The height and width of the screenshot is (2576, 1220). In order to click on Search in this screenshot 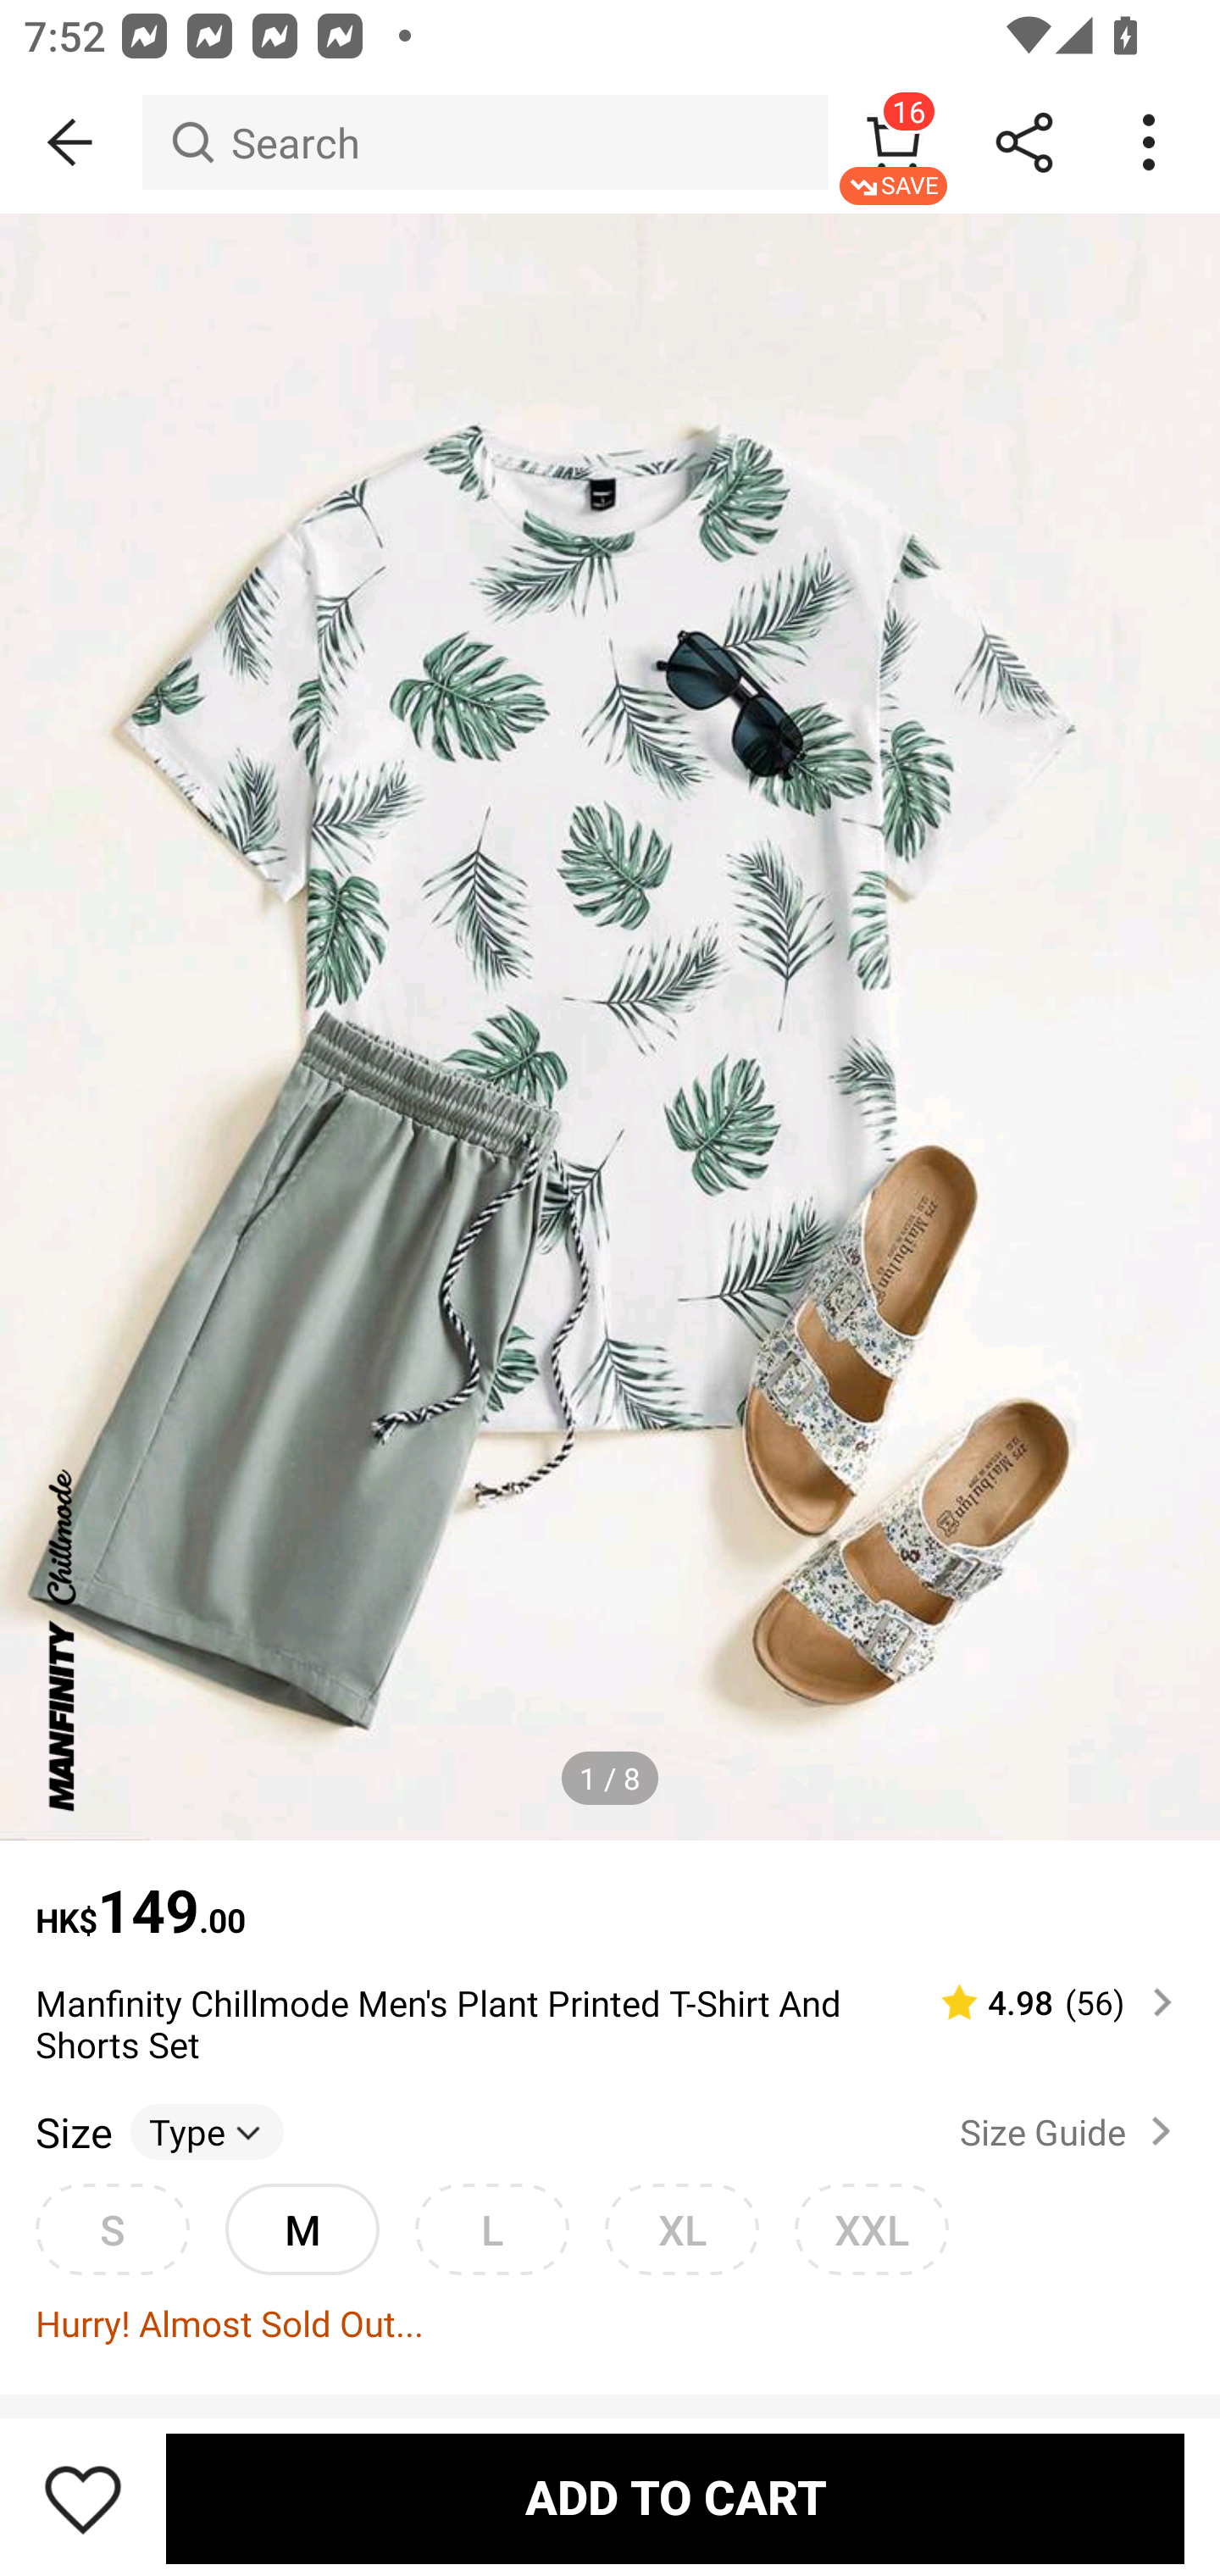, I will do `click(485, 142)`.